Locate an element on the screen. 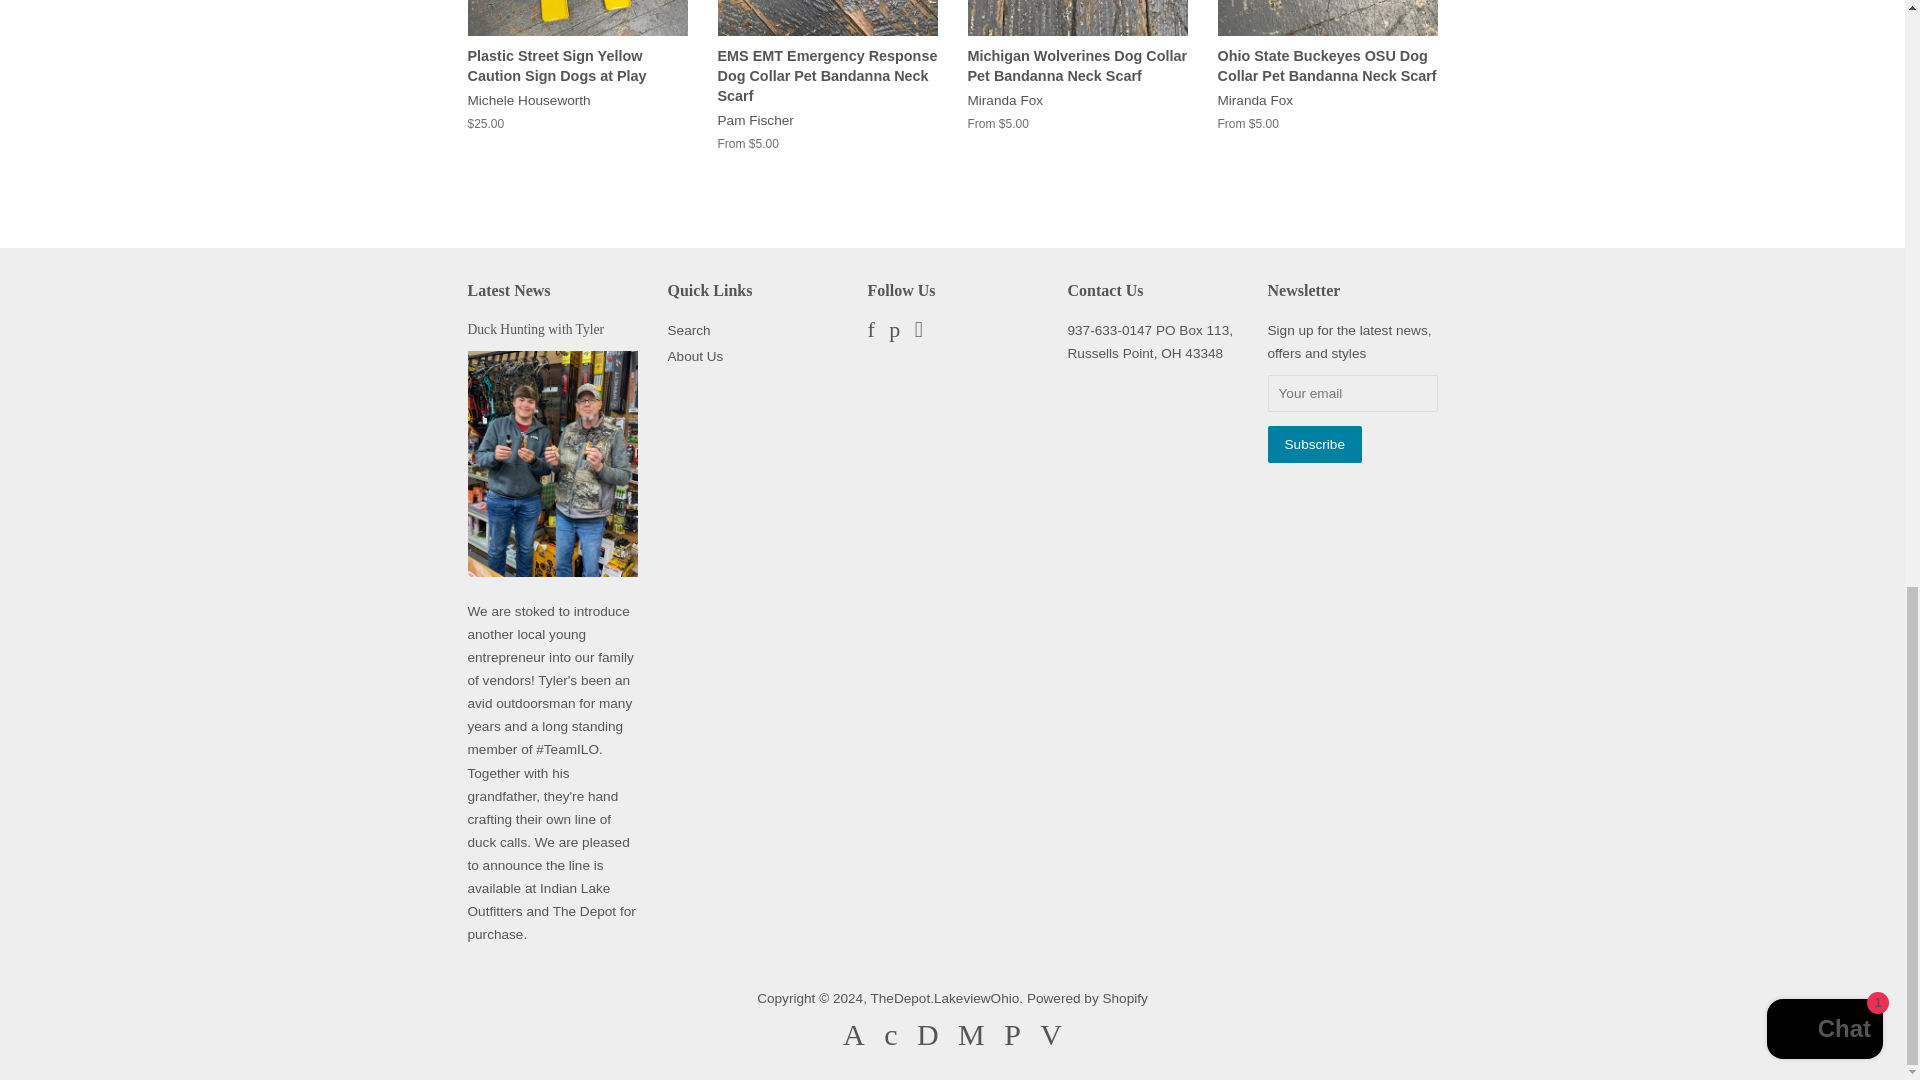 The height and width of the screenshot is (1080, 1920). Duck Hunting with Tyler is located at coordinates (536, 328).